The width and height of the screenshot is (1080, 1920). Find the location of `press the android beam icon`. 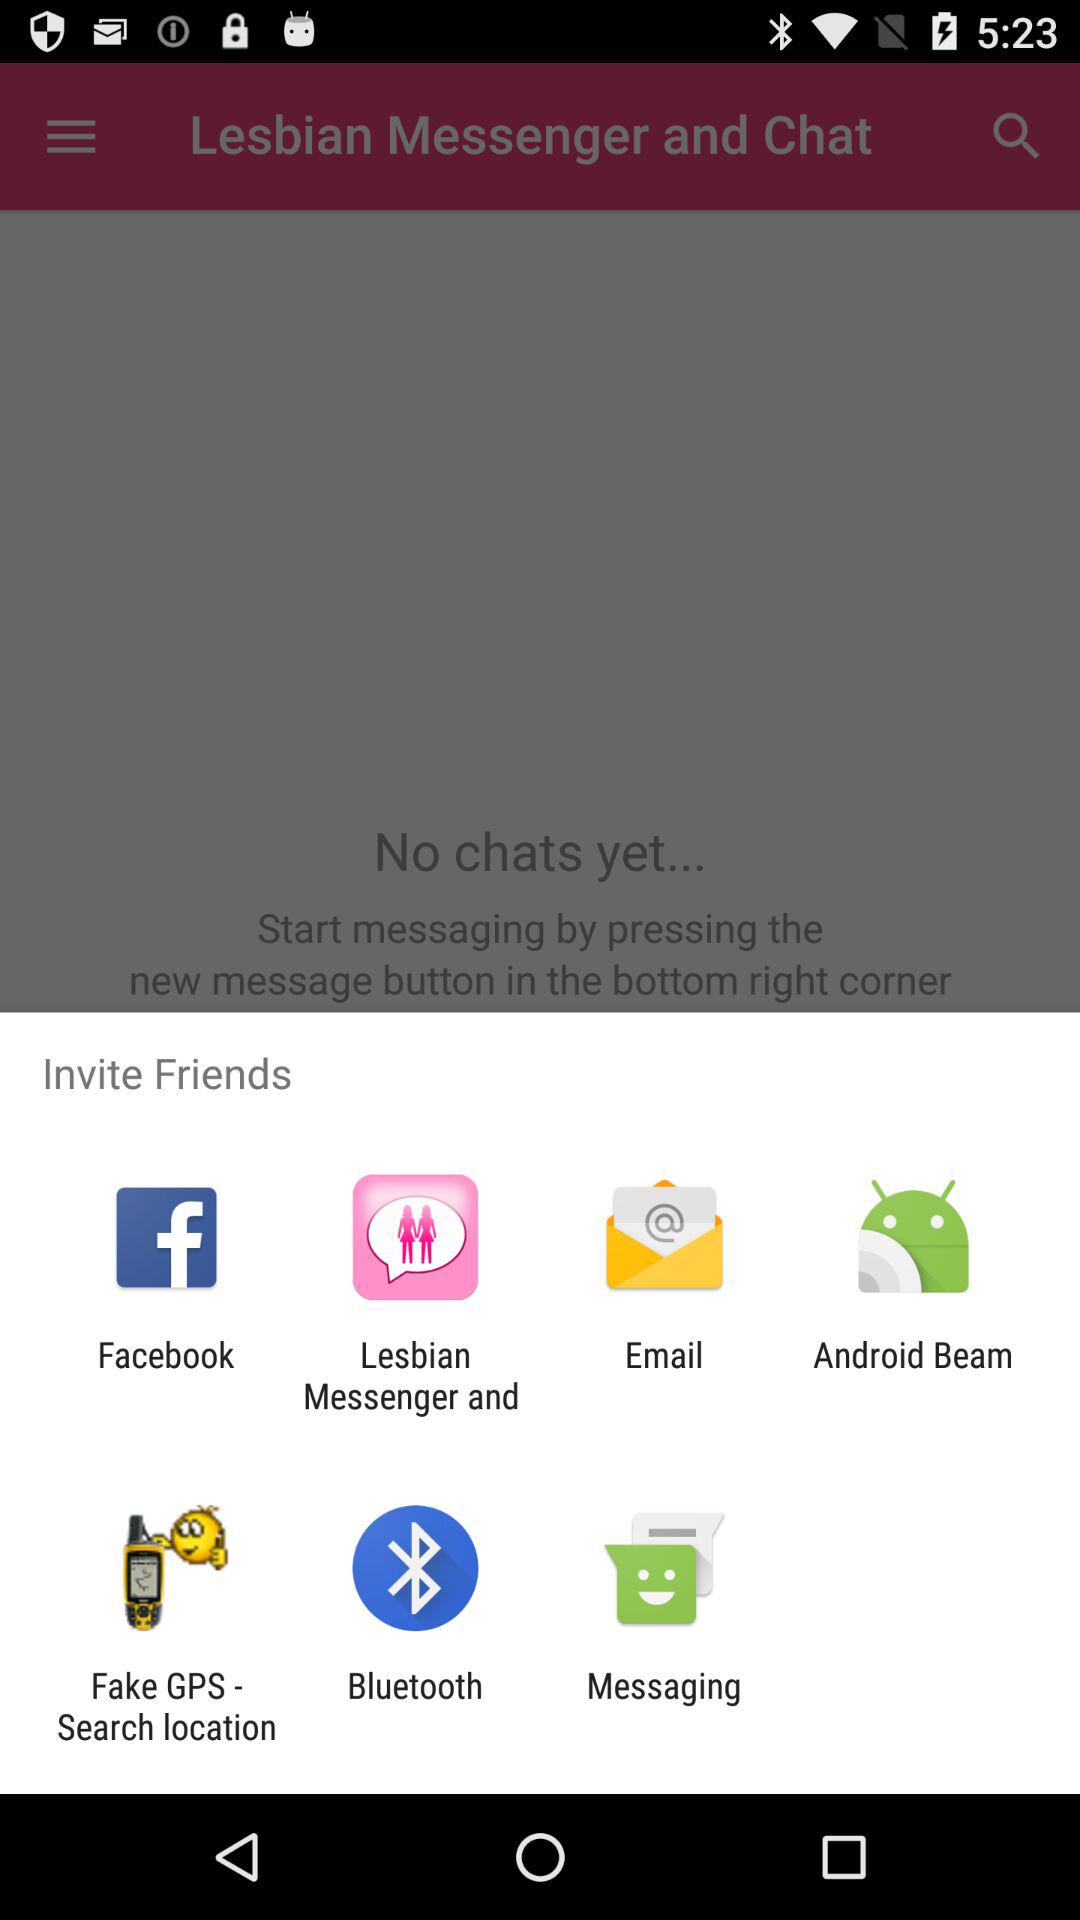

press the android beam icon is located at coordinates (912, 1375).